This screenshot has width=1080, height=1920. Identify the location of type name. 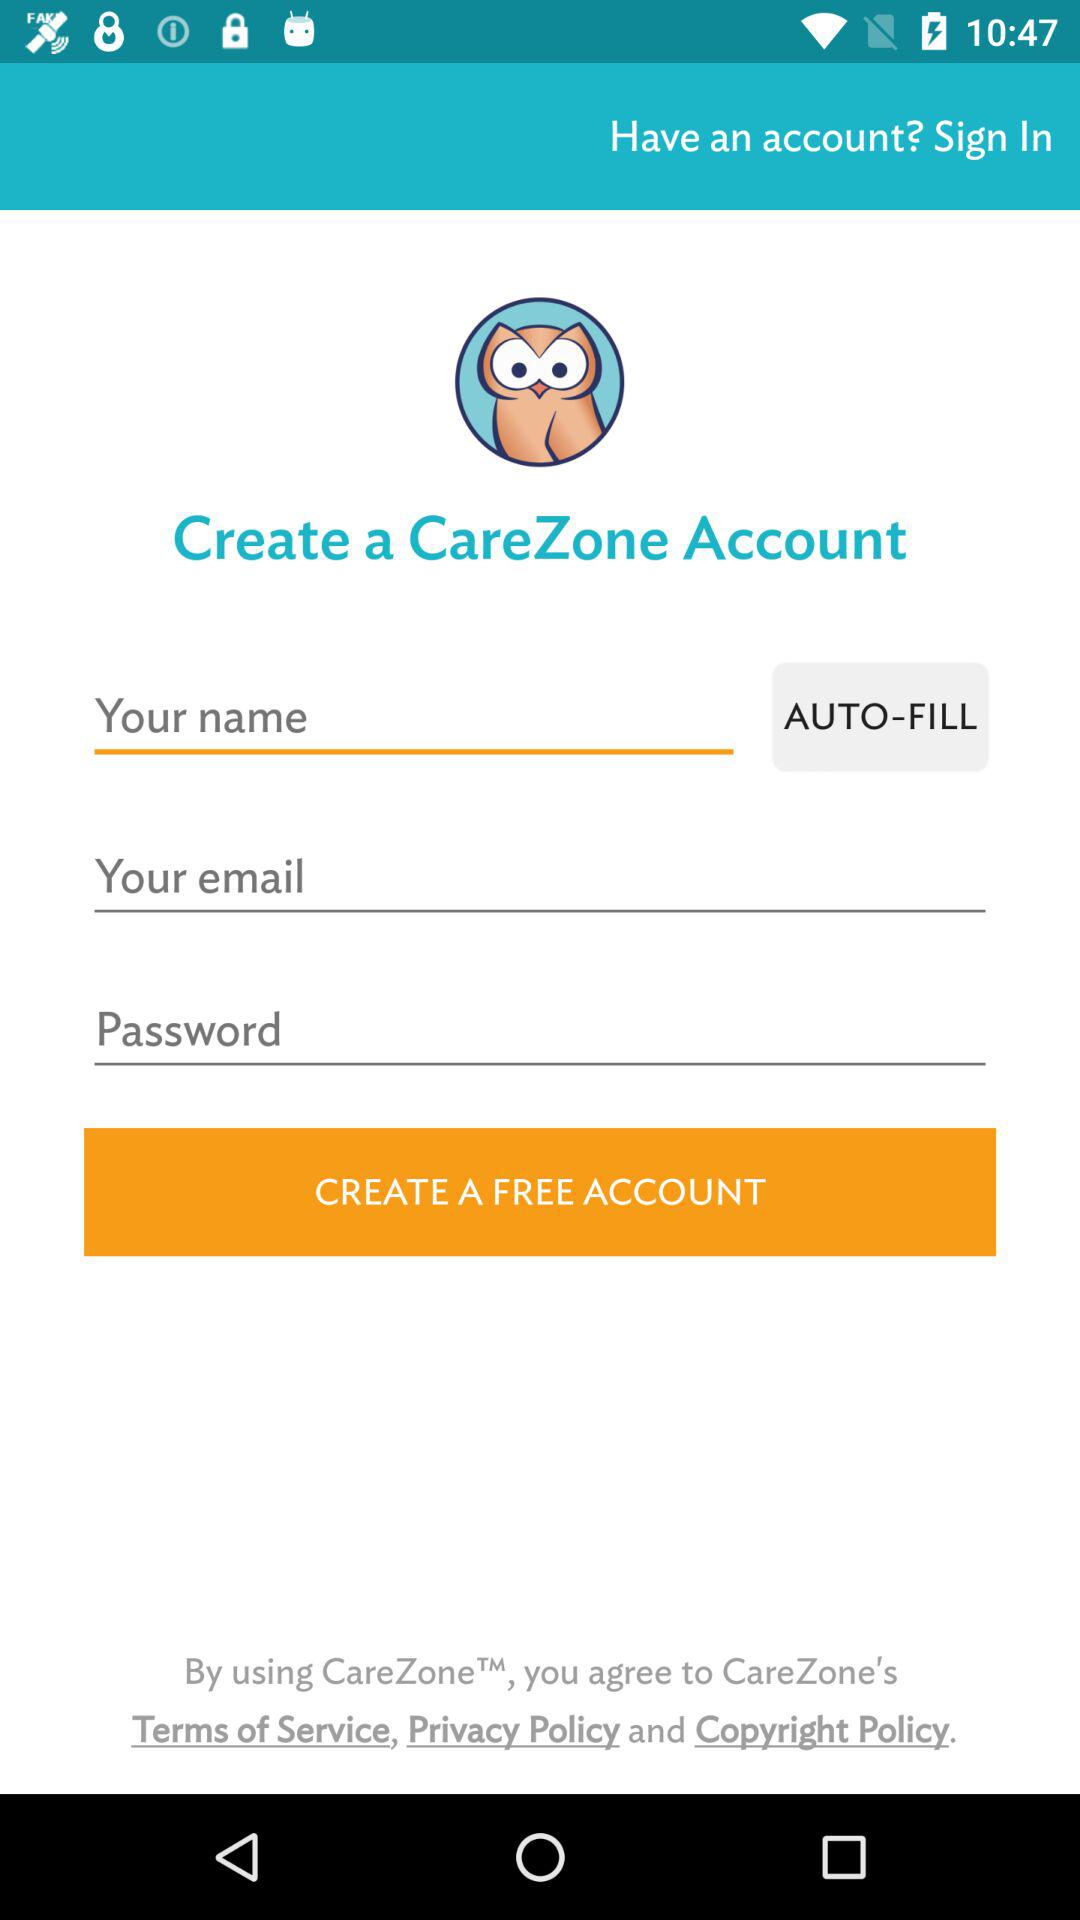
(414, 716).